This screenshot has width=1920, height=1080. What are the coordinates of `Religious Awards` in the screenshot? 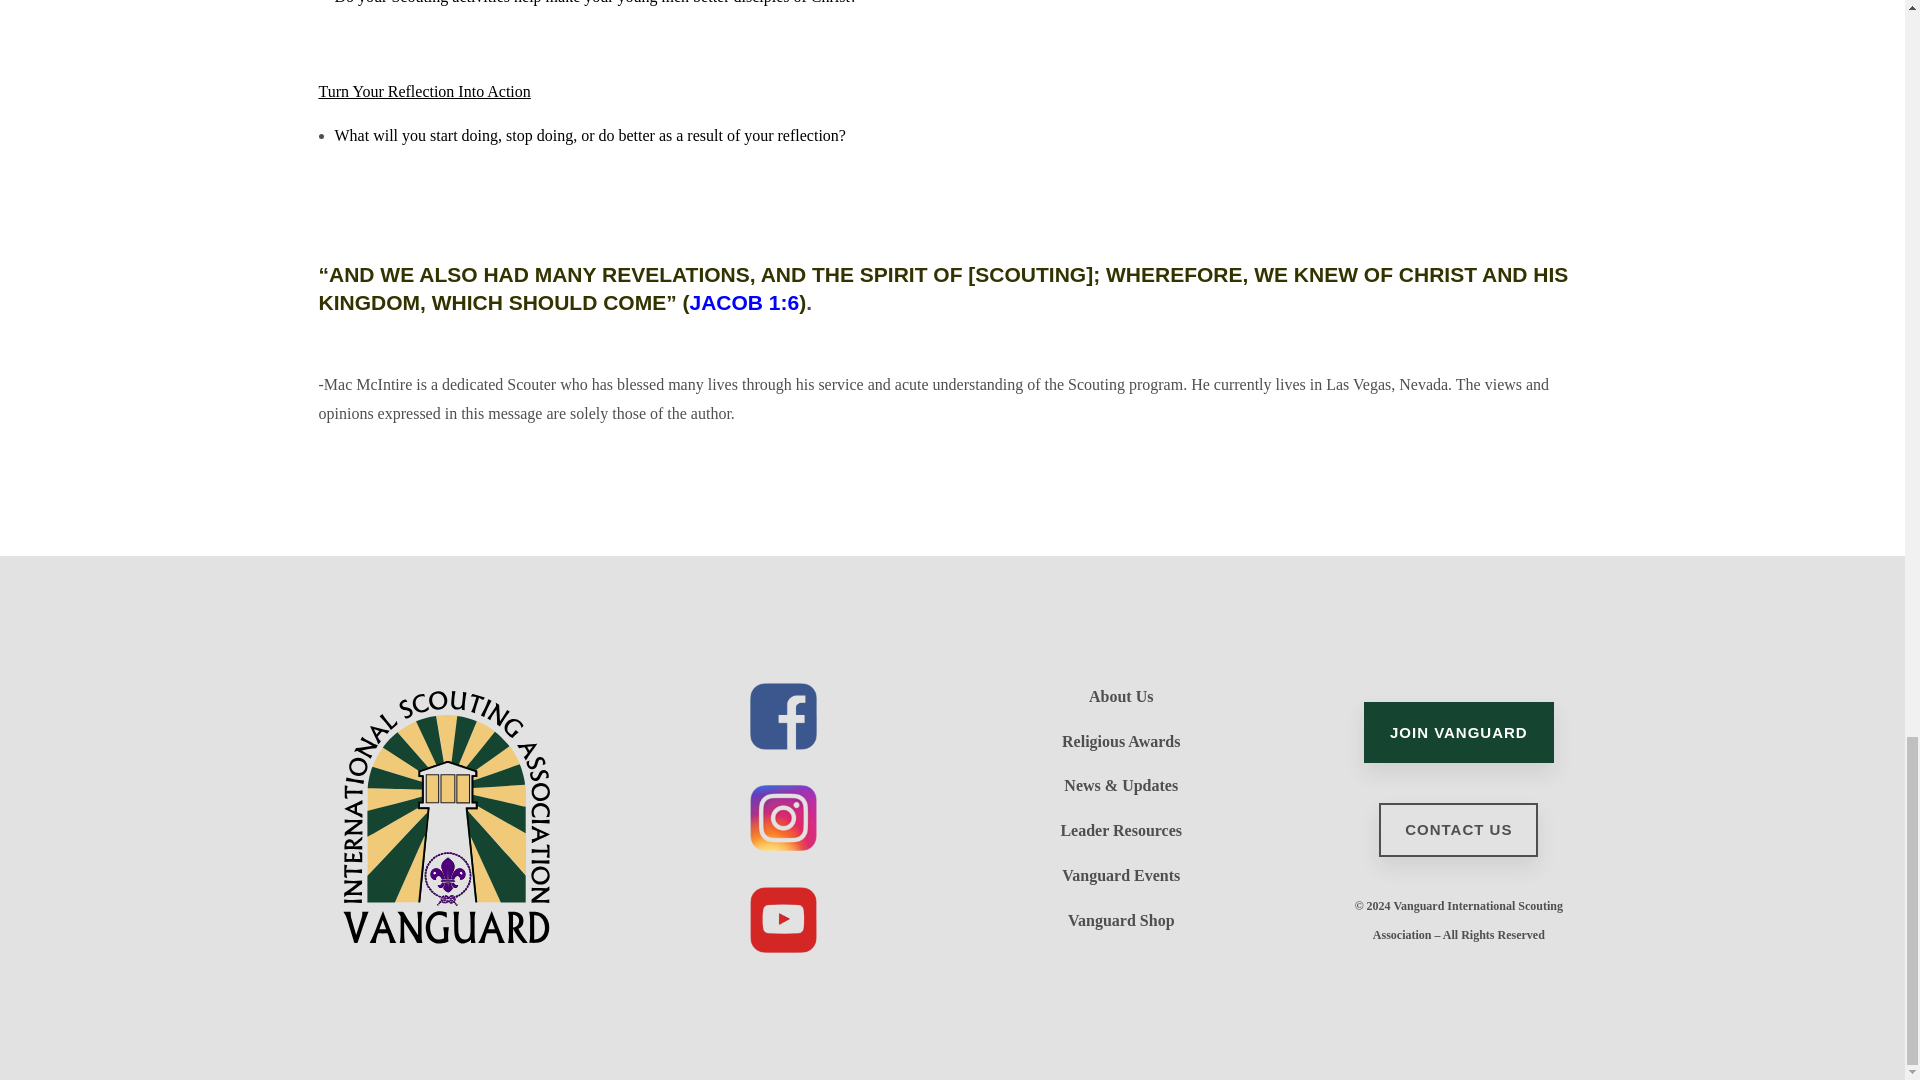 It's located at (1120, 741).